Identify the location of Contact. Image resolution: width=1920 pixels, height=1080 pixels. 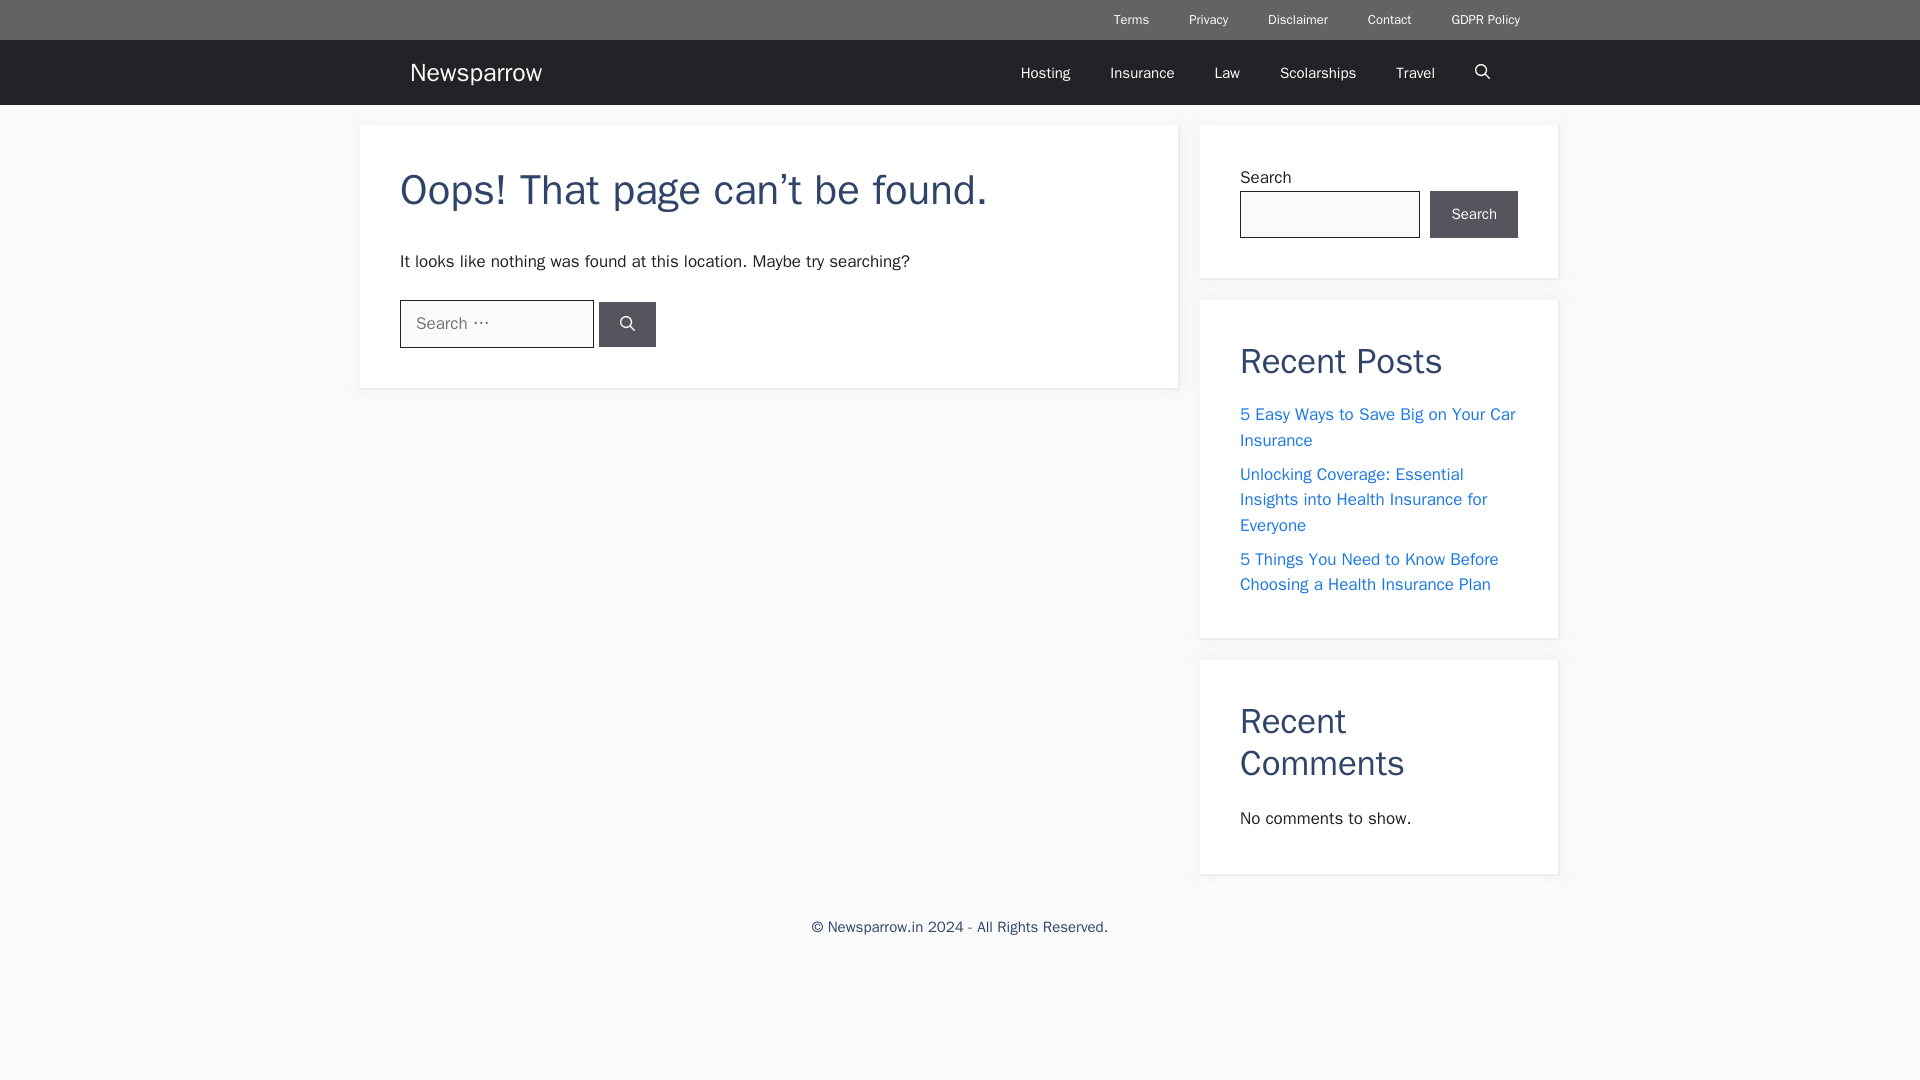
(1390, 20).